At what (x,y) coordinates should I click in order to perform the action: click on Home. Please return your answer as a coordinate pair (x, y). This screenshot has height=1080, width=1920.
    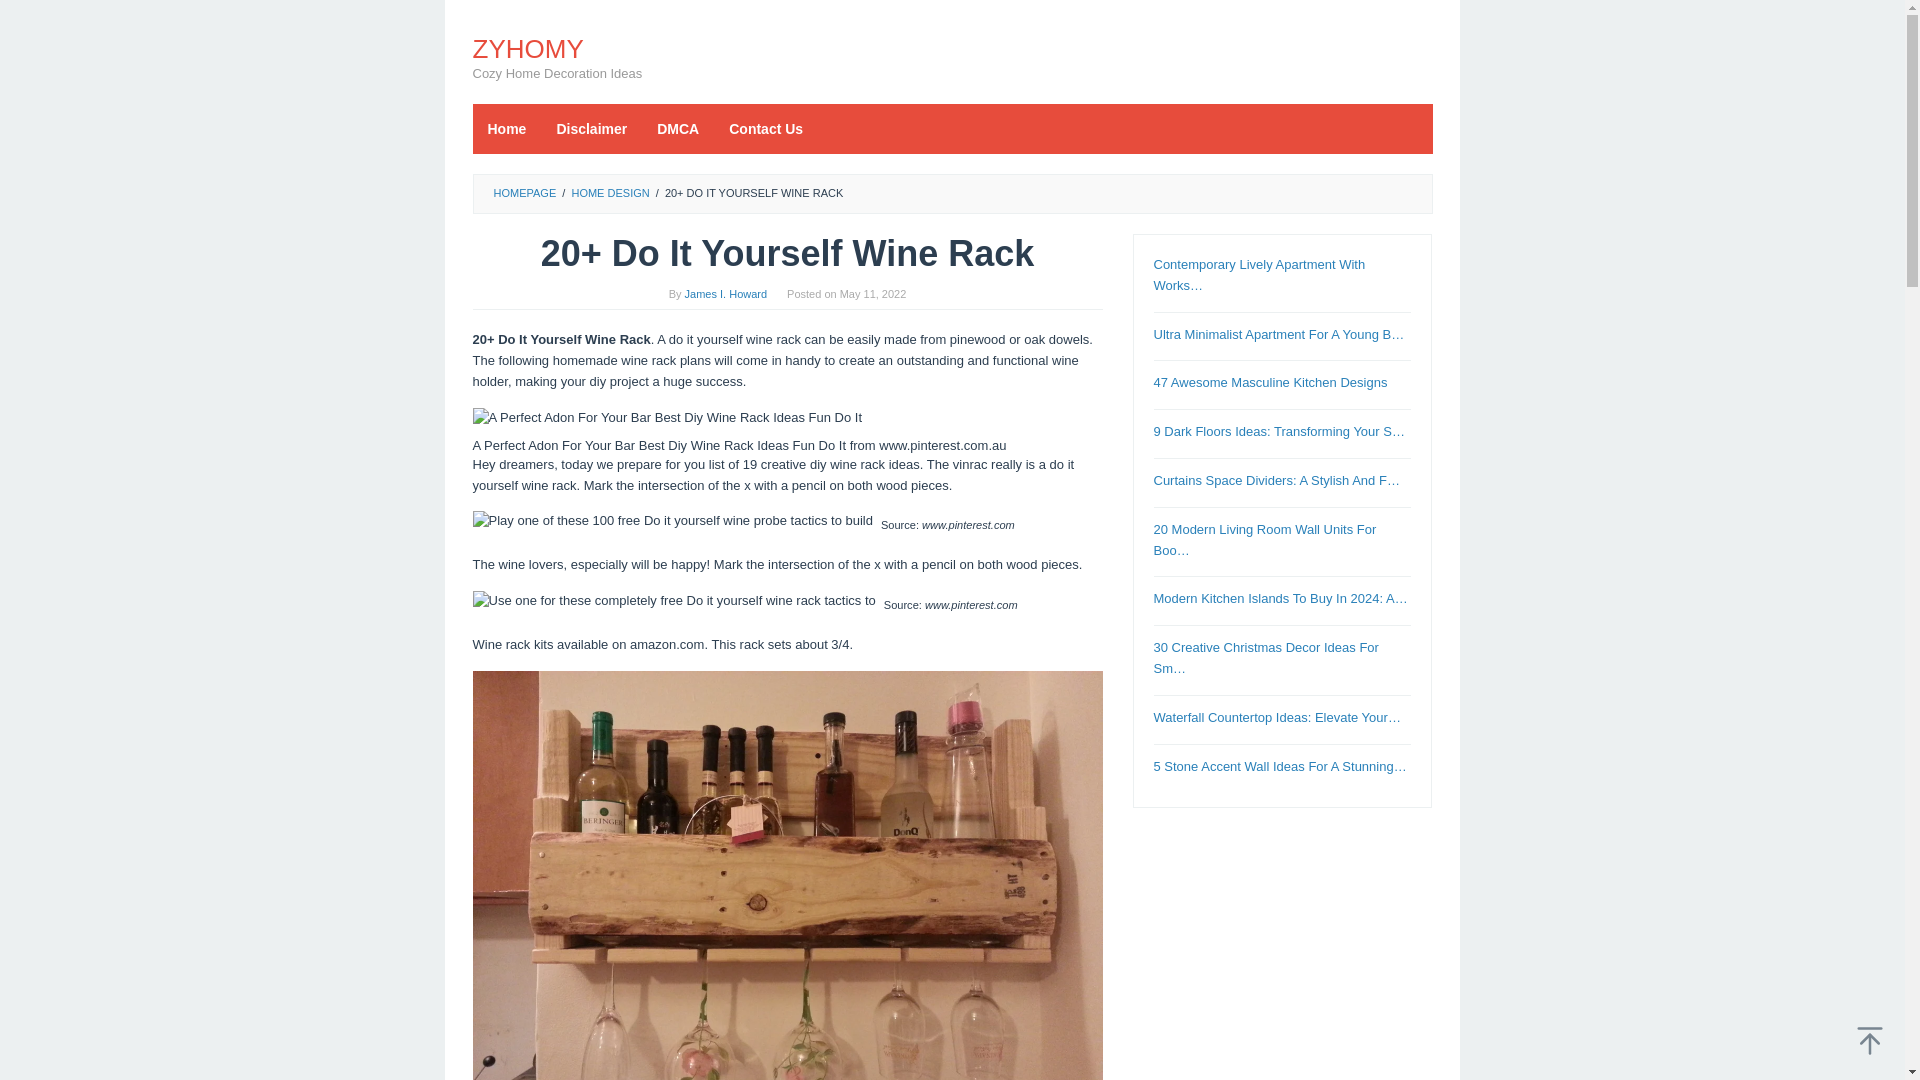
    Looking at the image, I should click on (506, 128).